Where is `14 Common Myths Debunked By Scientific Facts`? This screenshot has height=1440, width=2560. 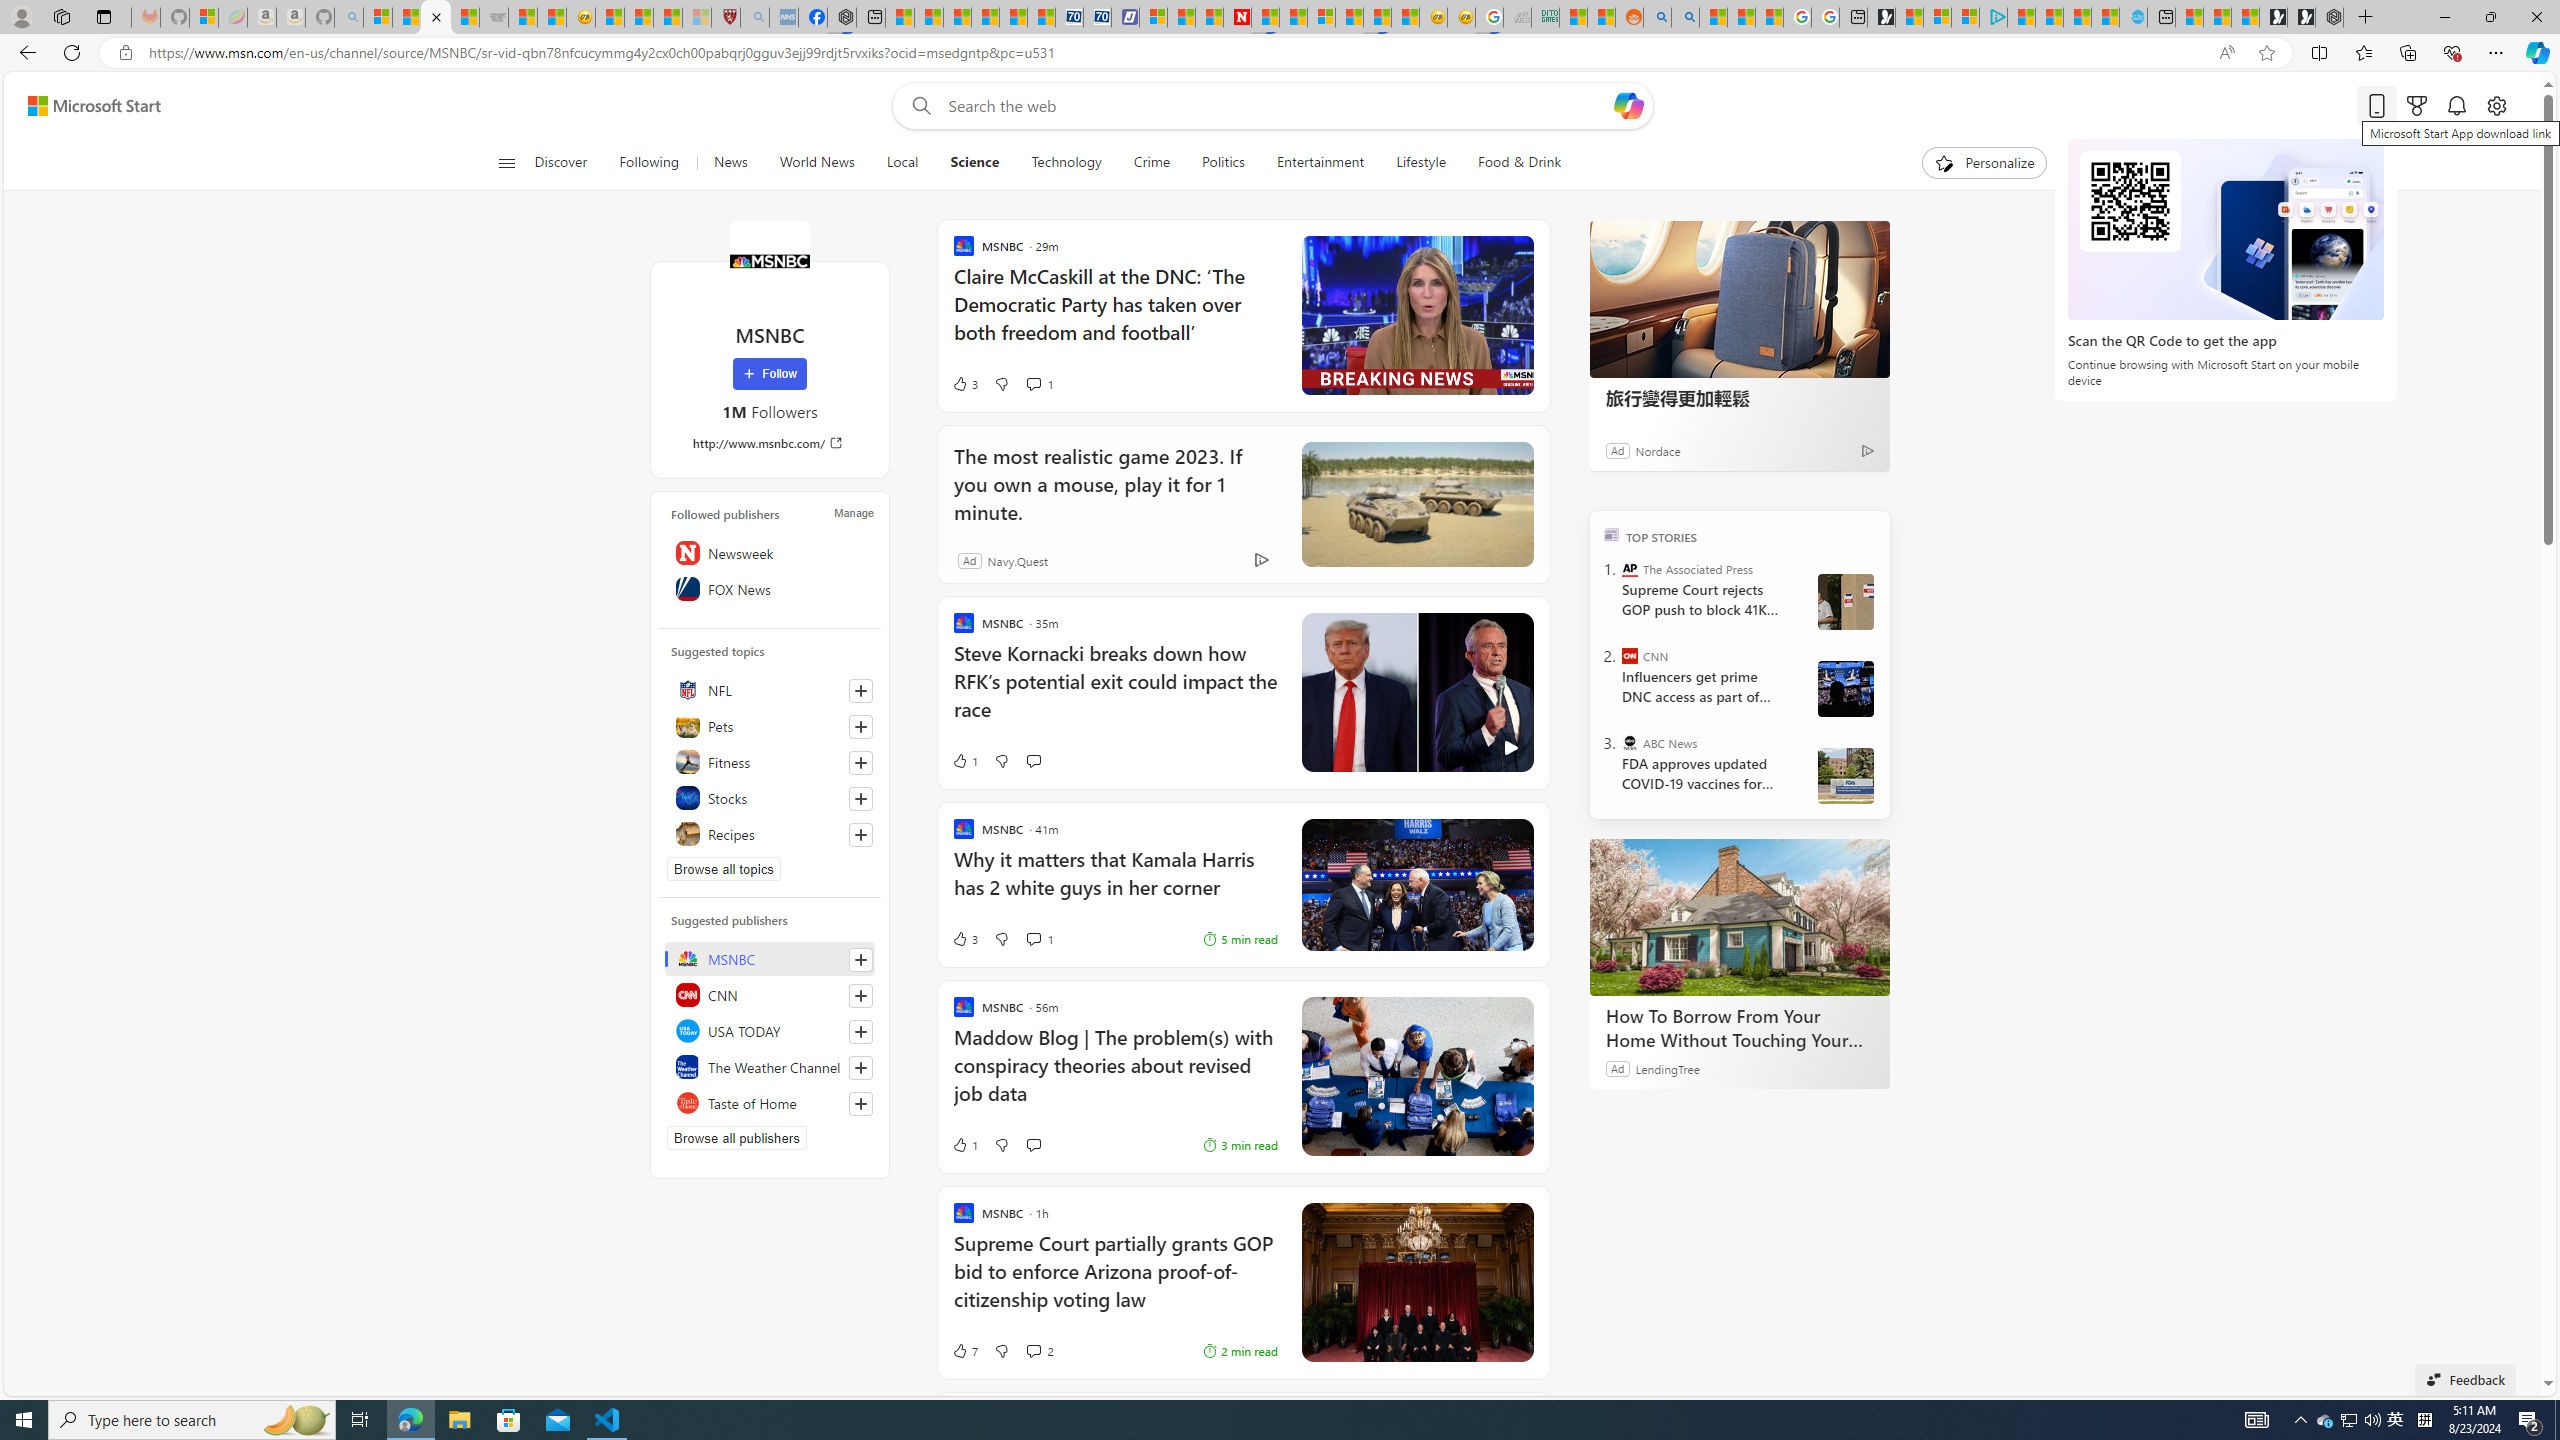
14 Common Myths Debunked By Scientific Facts is located at coordinates (1292, 17).